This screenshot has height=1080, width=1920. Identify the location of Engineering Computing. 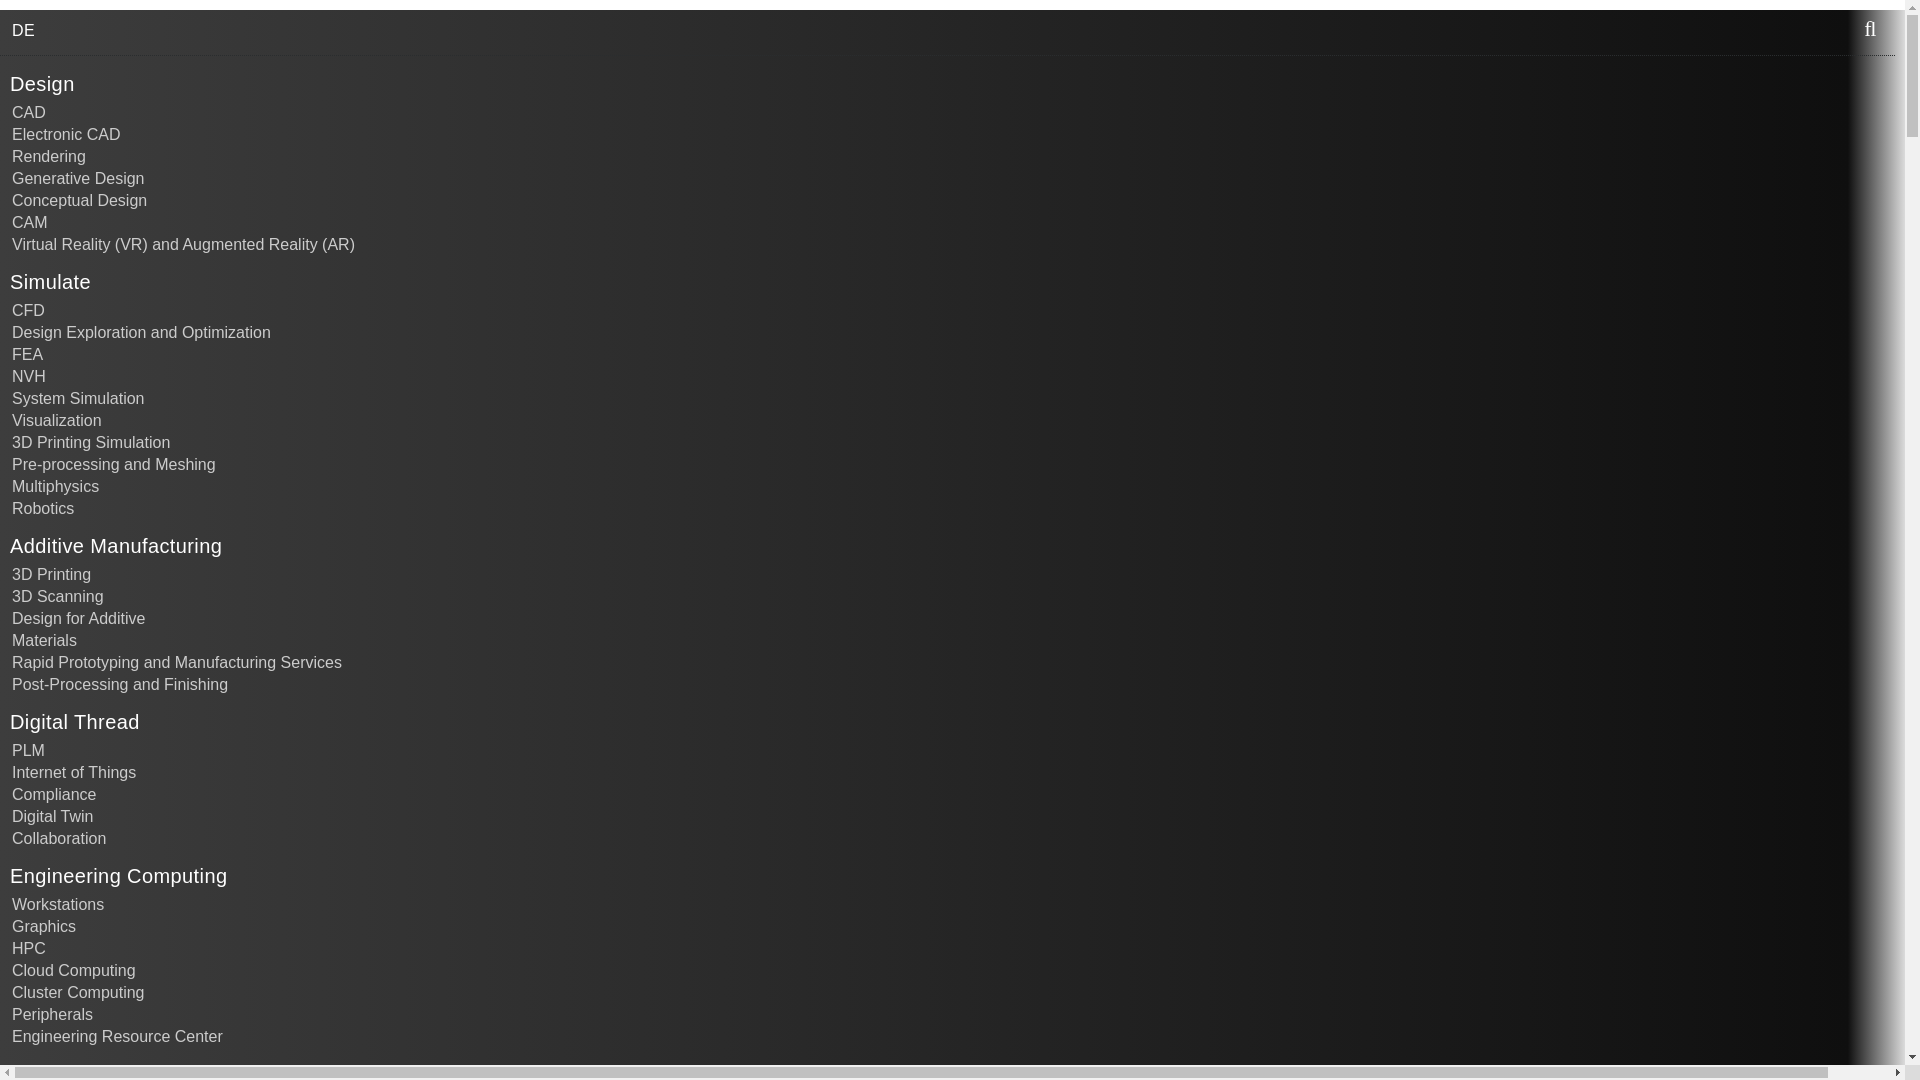
(118, 876).